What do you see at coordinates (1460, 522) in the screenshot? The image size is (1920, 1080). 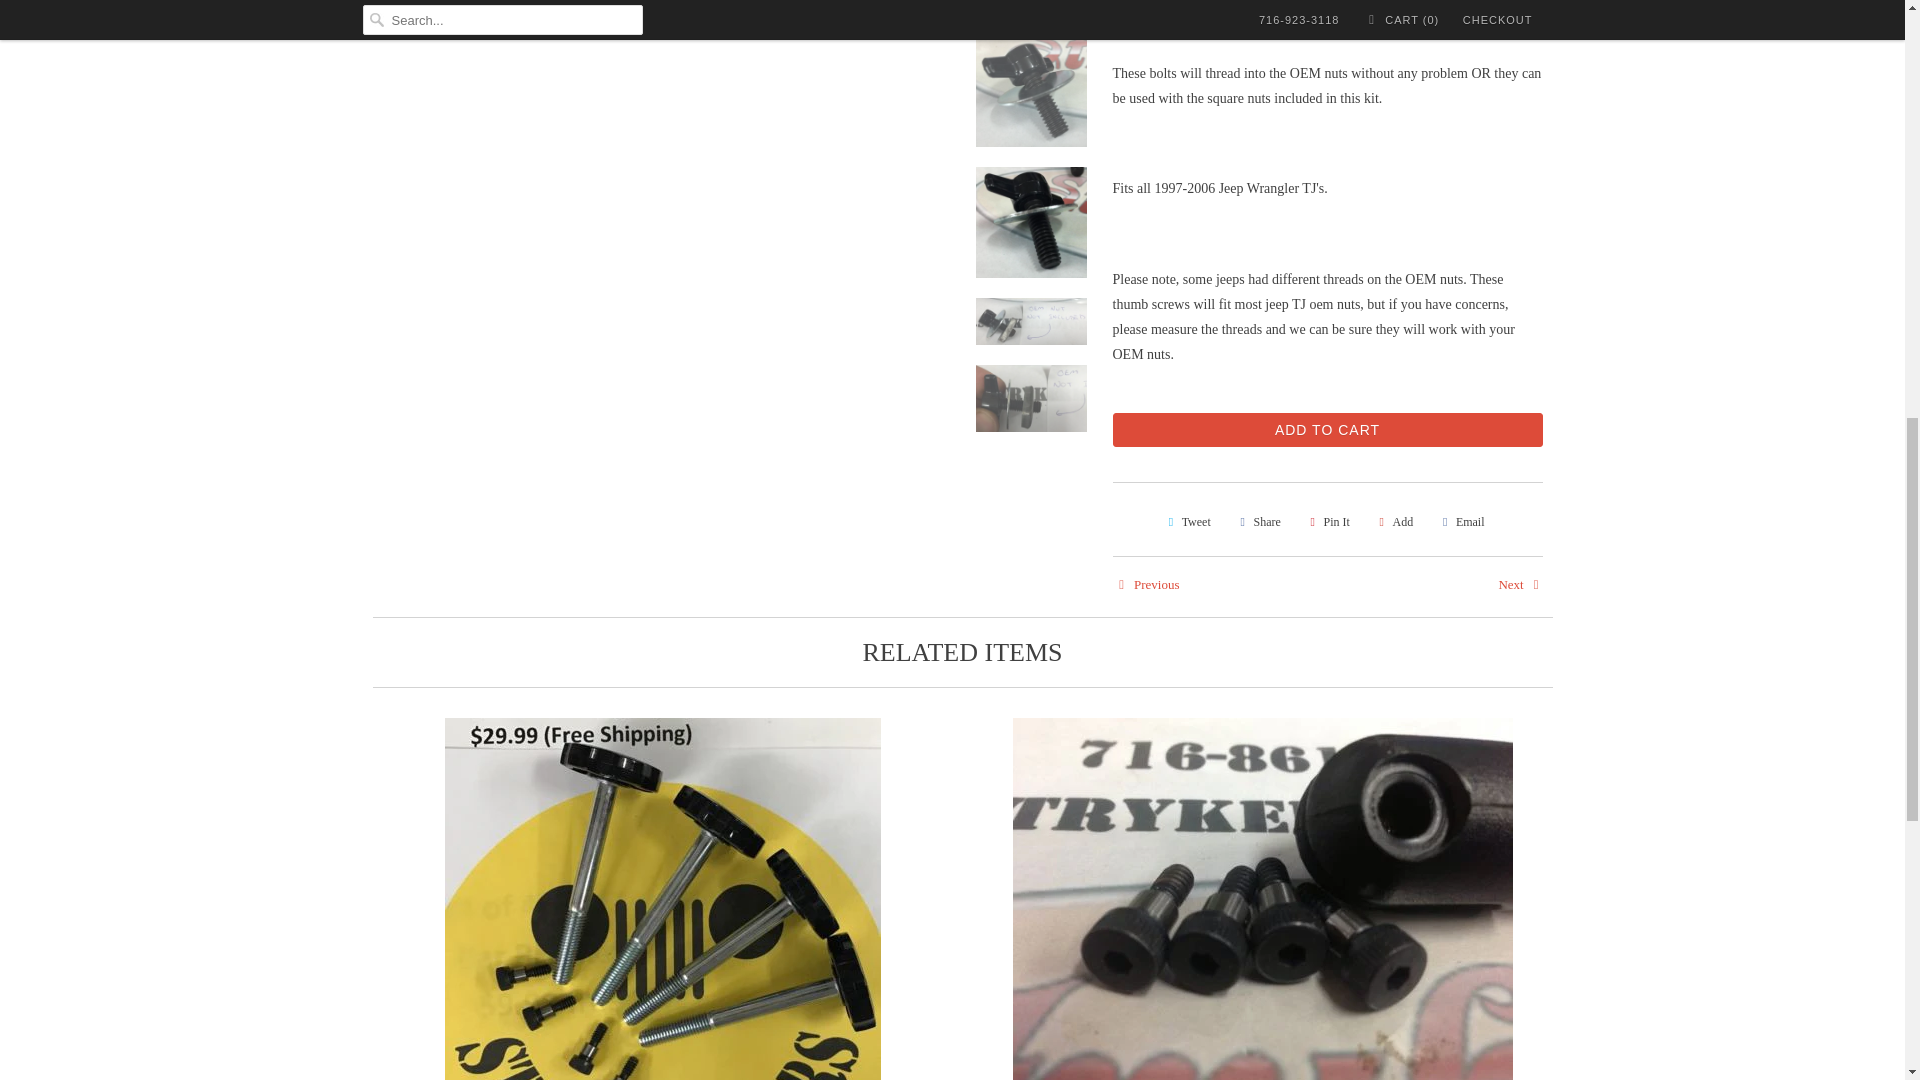 I see `Email this to a friend` at bounding box center [1460, 522].